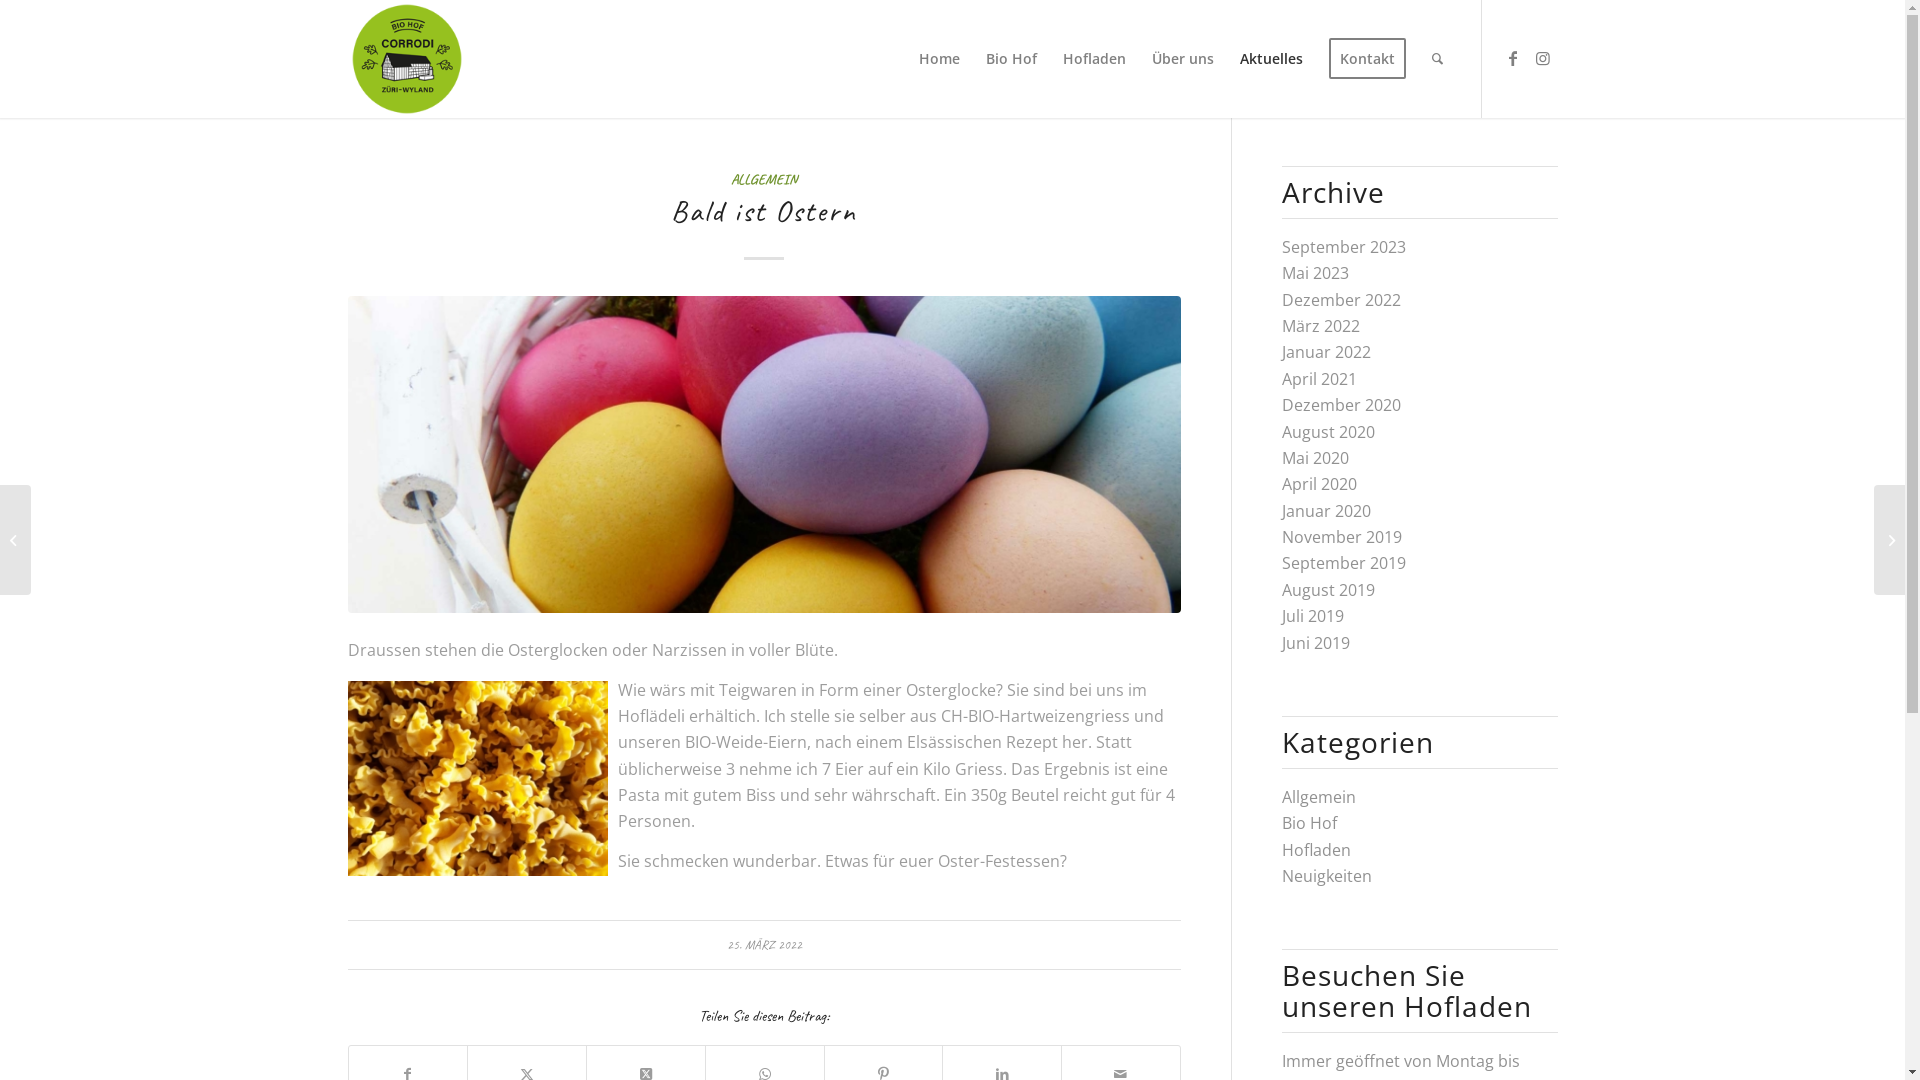 The height and width of the screenshot is (1080, 1920). I want to click on November 2019, so click(1342, 537).